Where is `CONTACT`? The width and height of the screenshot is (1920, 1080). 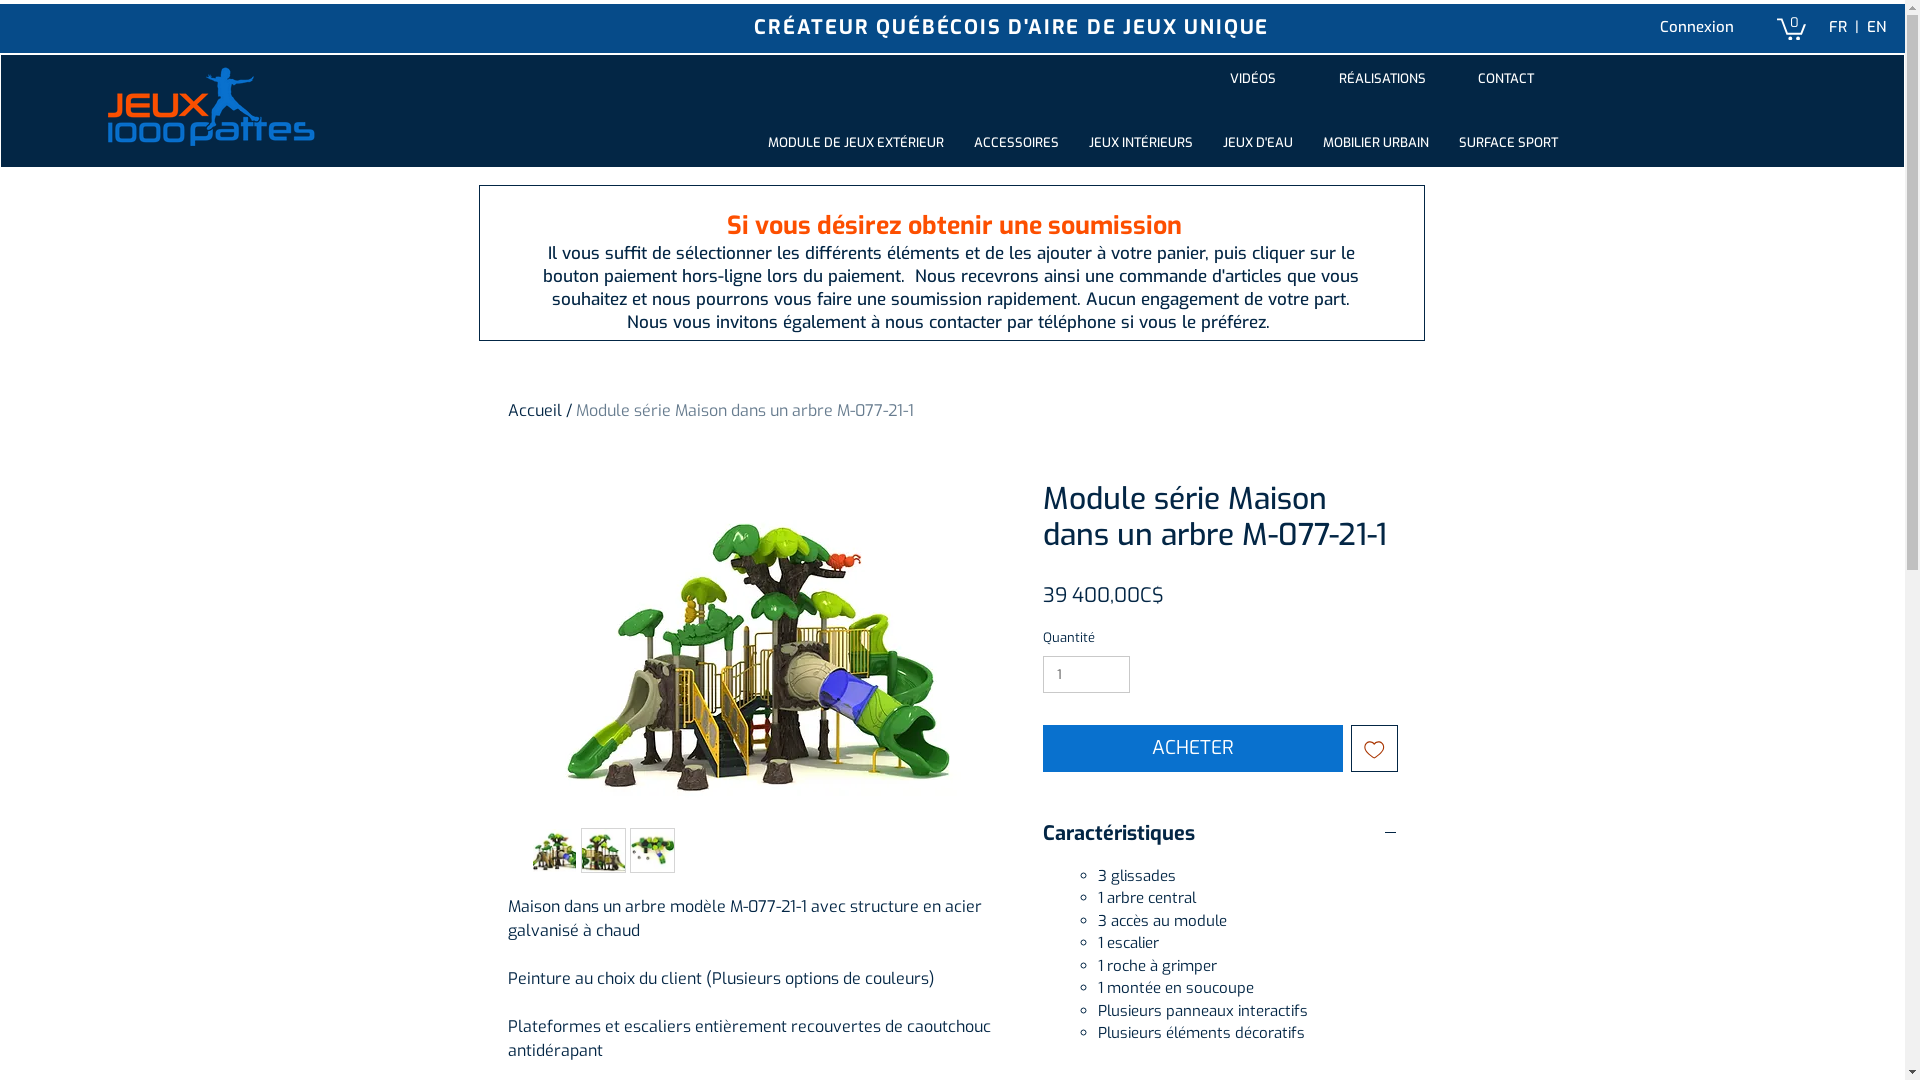 CONTACT is located at coordinates (1506, 80).